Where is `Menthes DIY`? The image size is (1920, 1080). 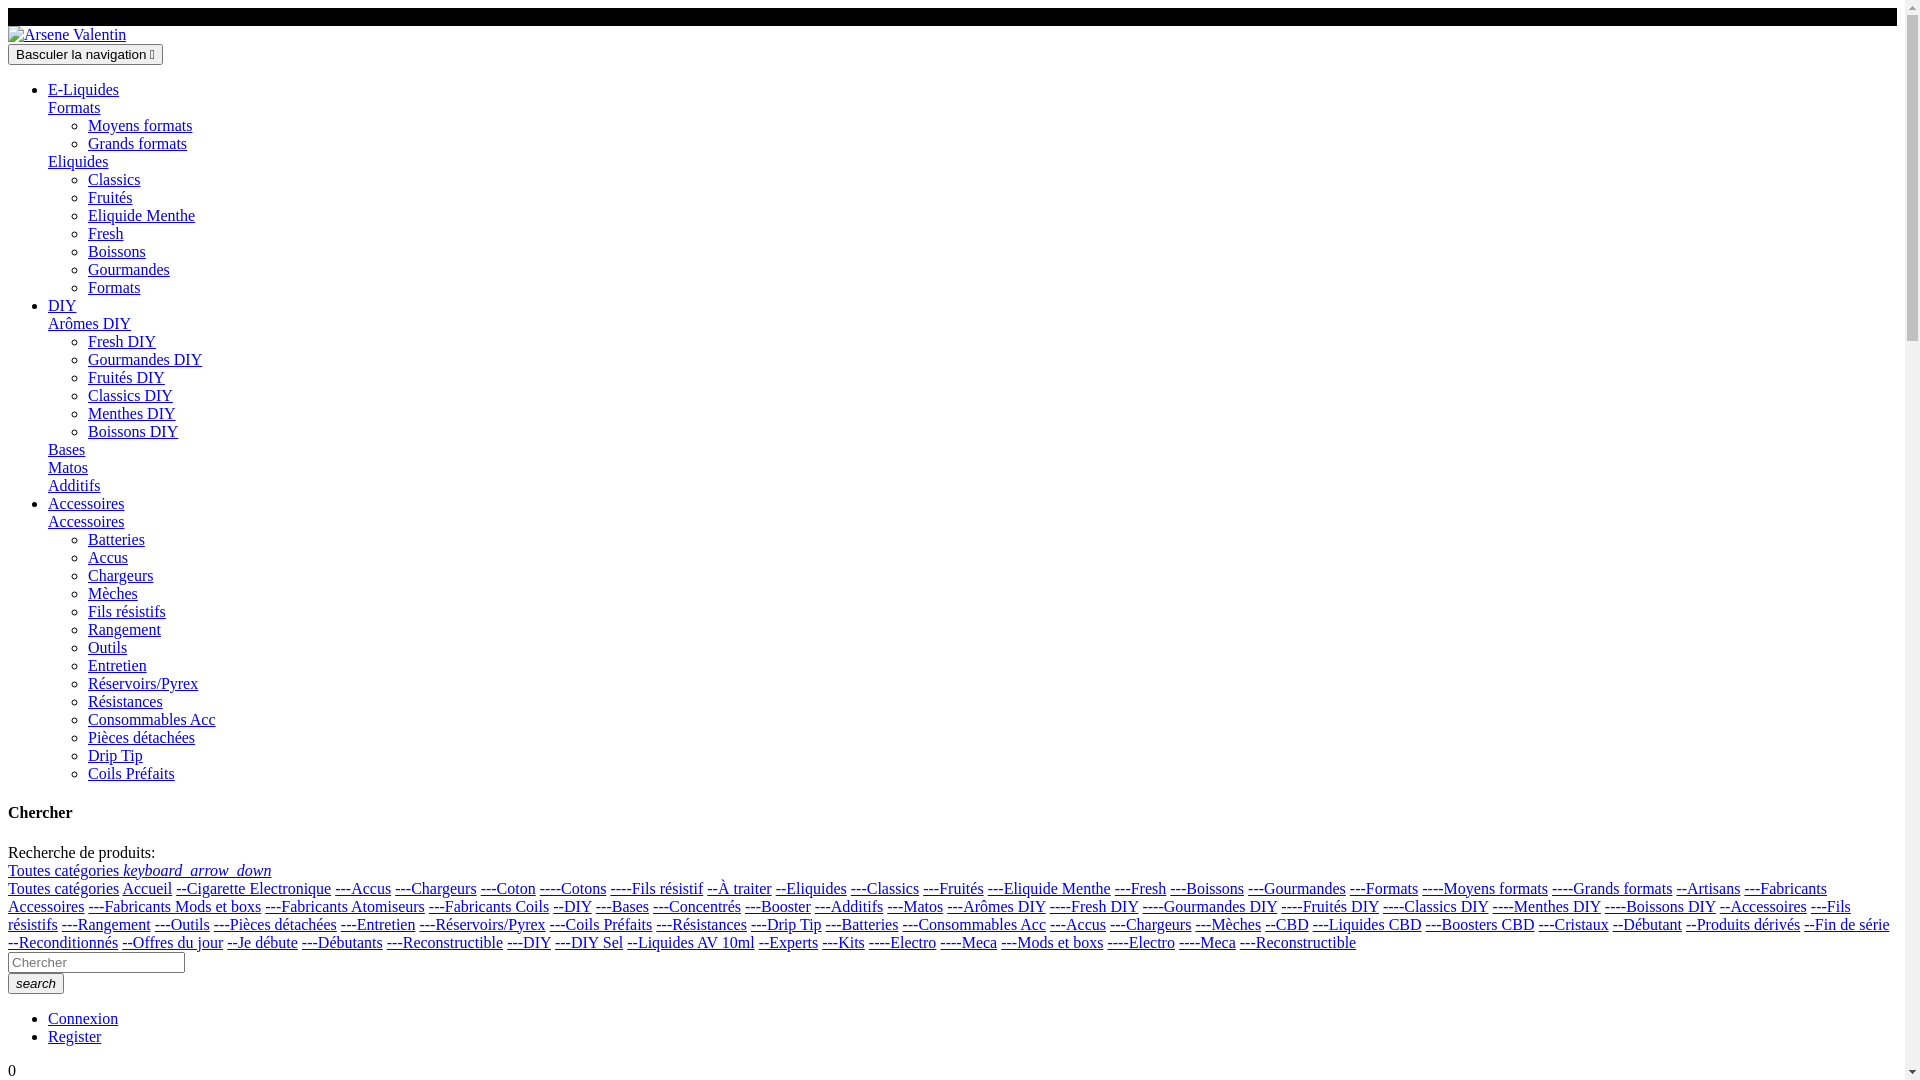
Menthes DIY is located at coordinates (132, 414).